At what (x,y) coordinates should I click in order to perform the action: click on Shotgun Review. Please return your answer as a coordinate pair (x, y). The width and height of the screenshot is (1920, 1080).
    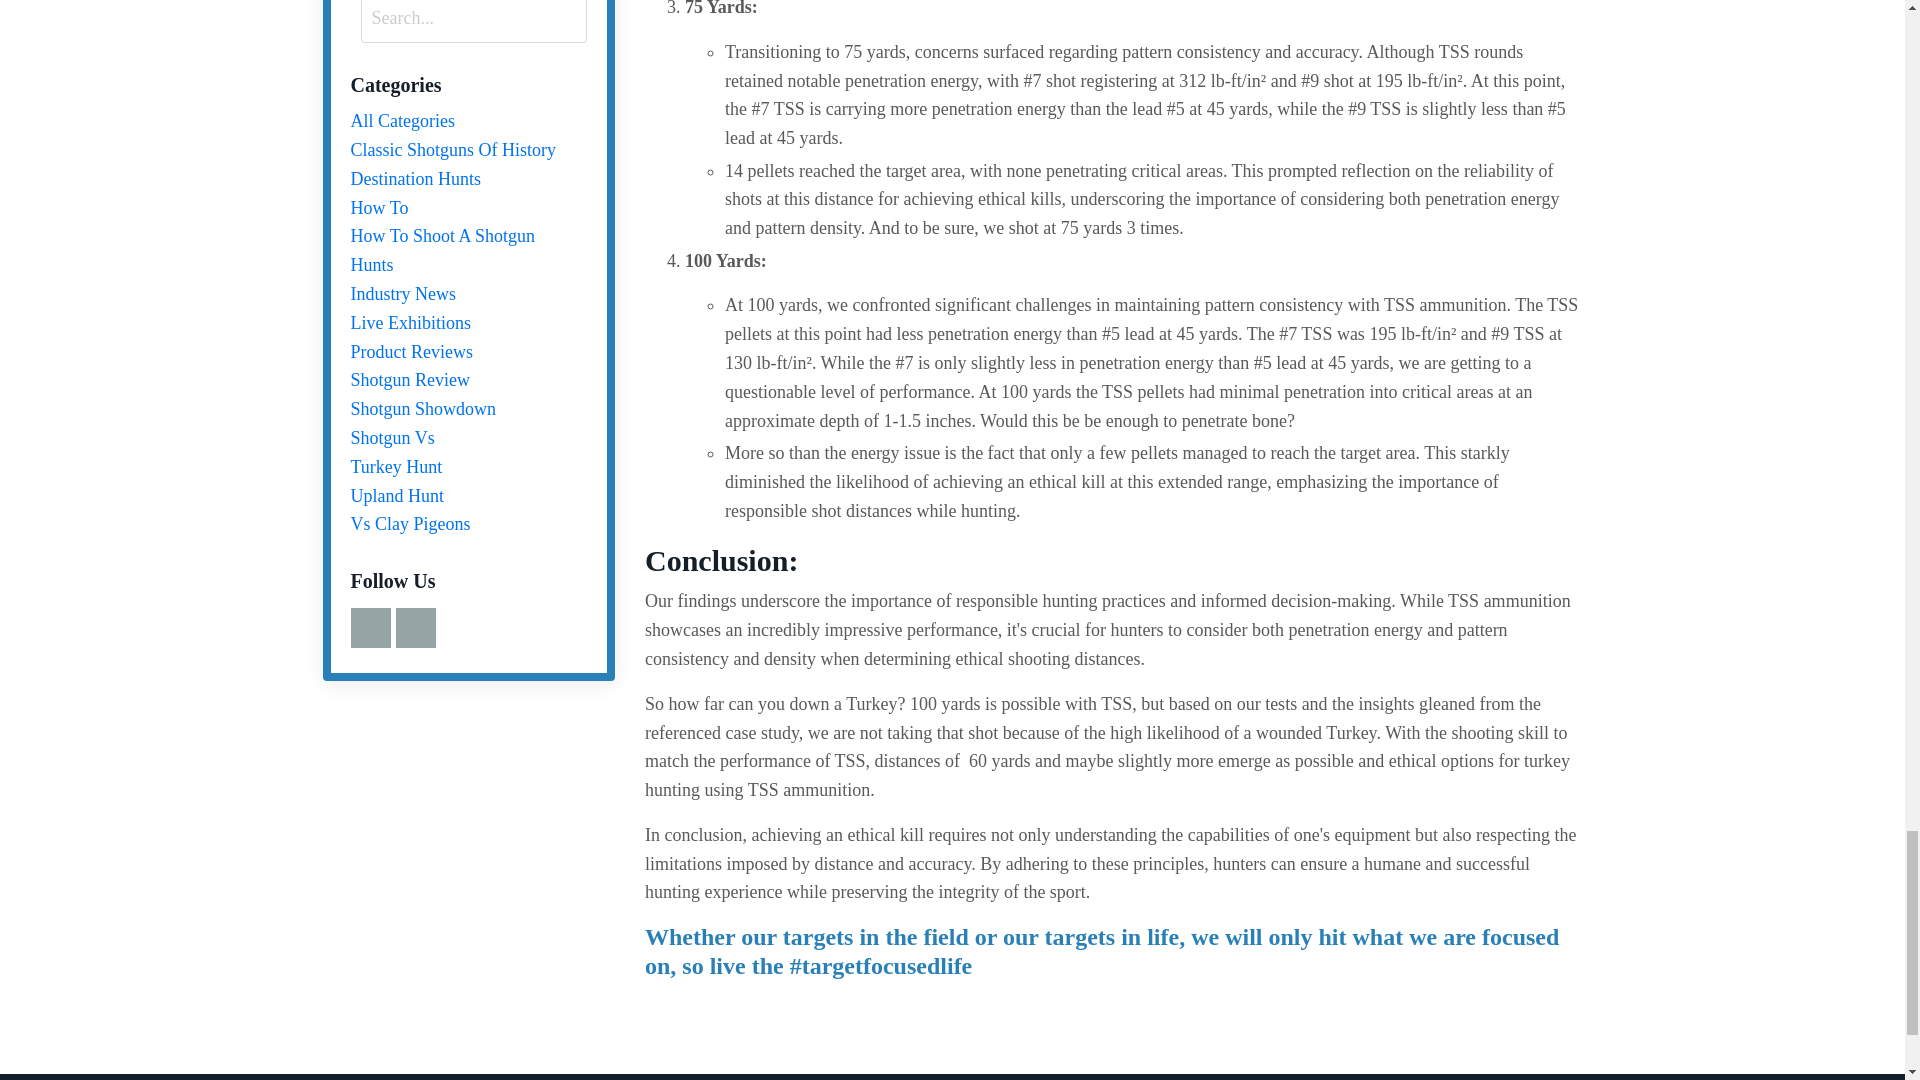
    Looking at the image, I should click on (468, 380).